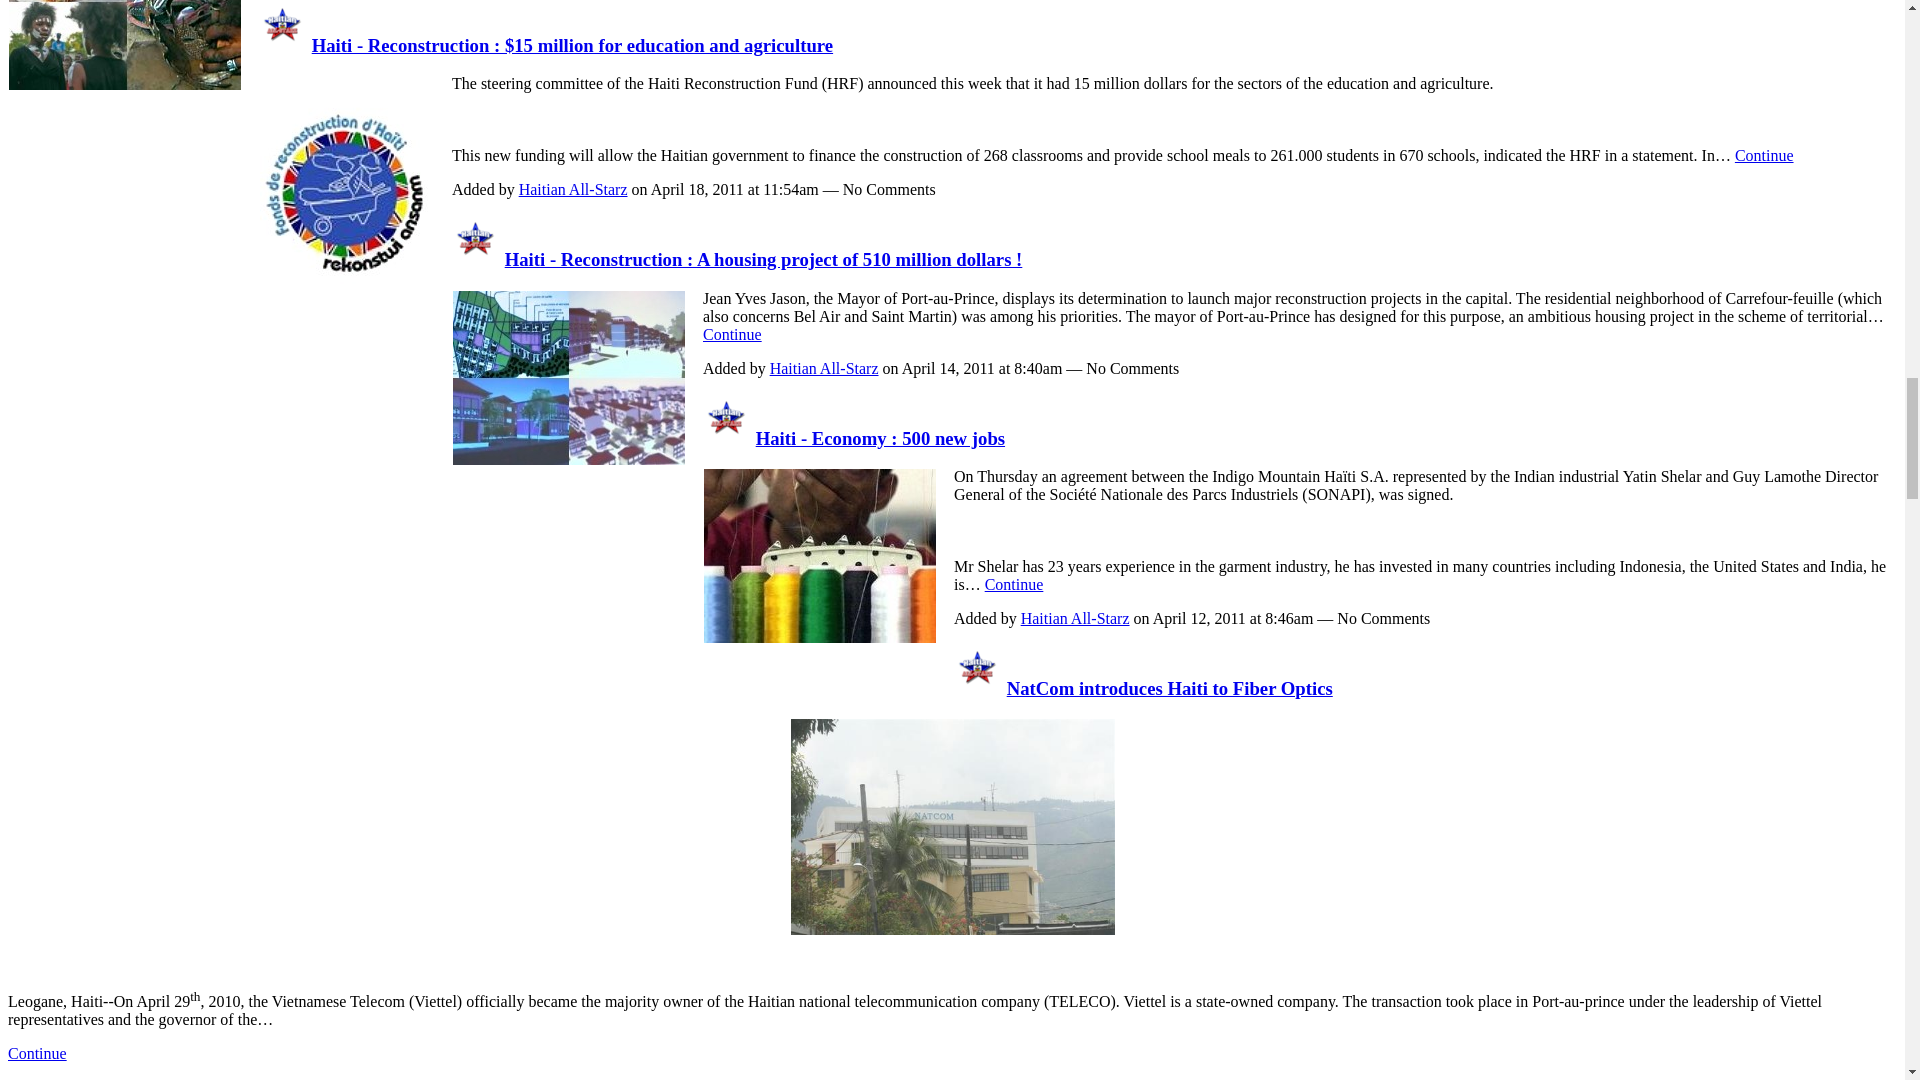 The width and height of the screenshot is (1920, 1080). Describe the element at coordinates (475, 260) in the screenshot. I see `Haitian All-Starz` at that location.